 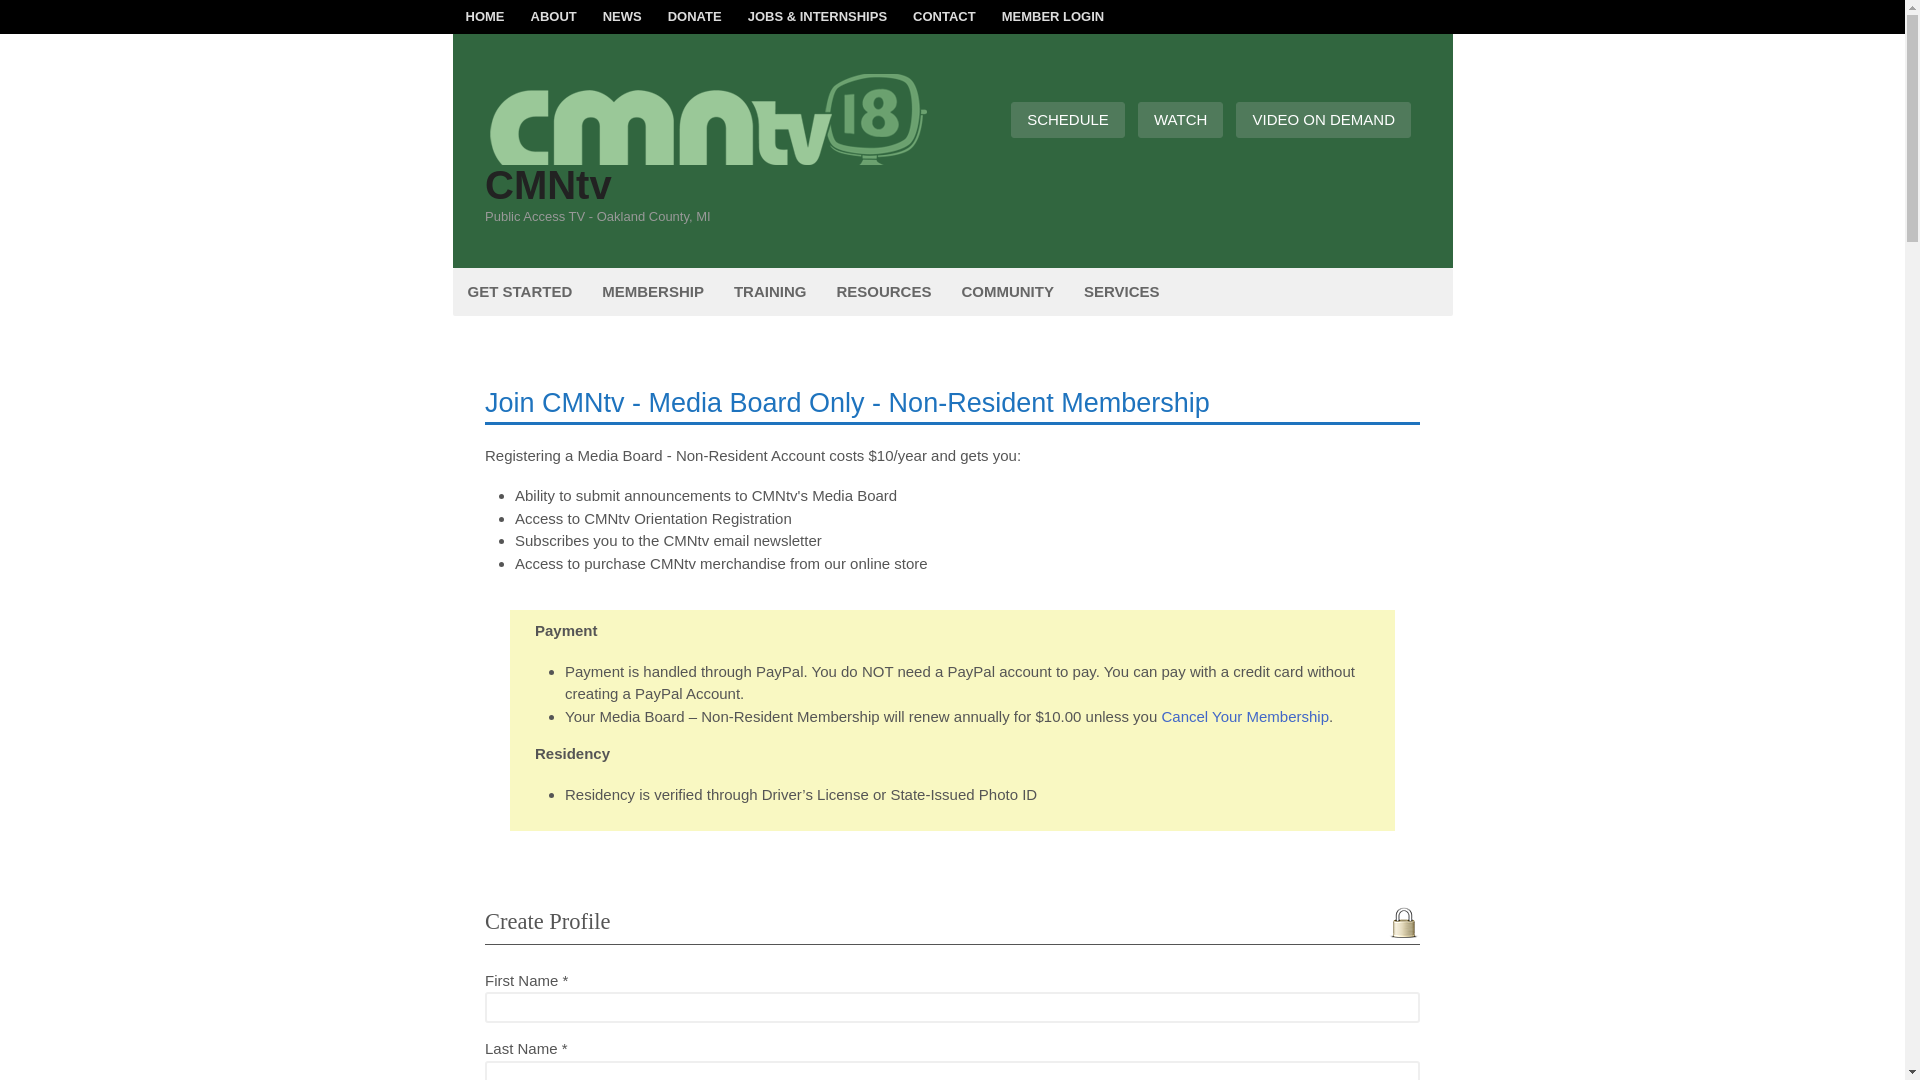 I want to click on VIDEO ON DEMAND, so click(x=1324, y=120).